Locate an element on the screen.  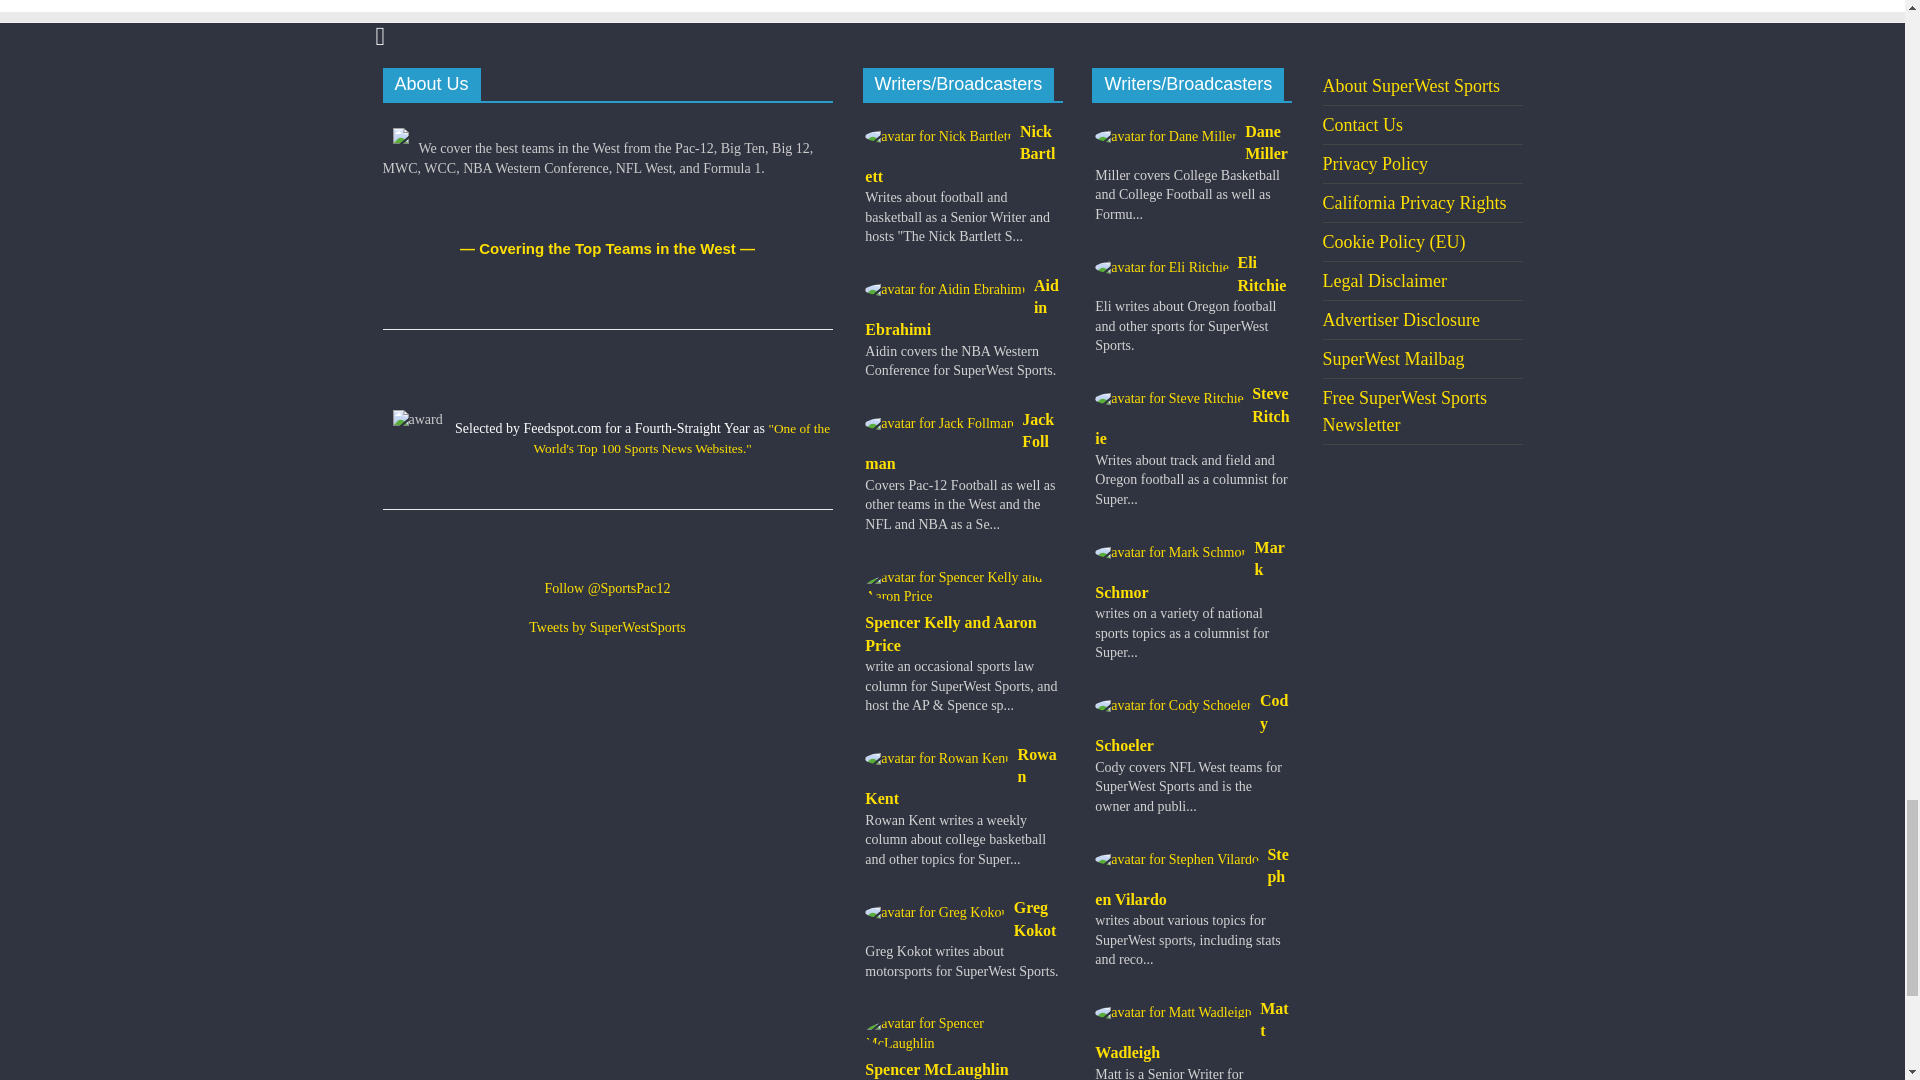
Steve Ritchie is located at coordinates (1191, 416).